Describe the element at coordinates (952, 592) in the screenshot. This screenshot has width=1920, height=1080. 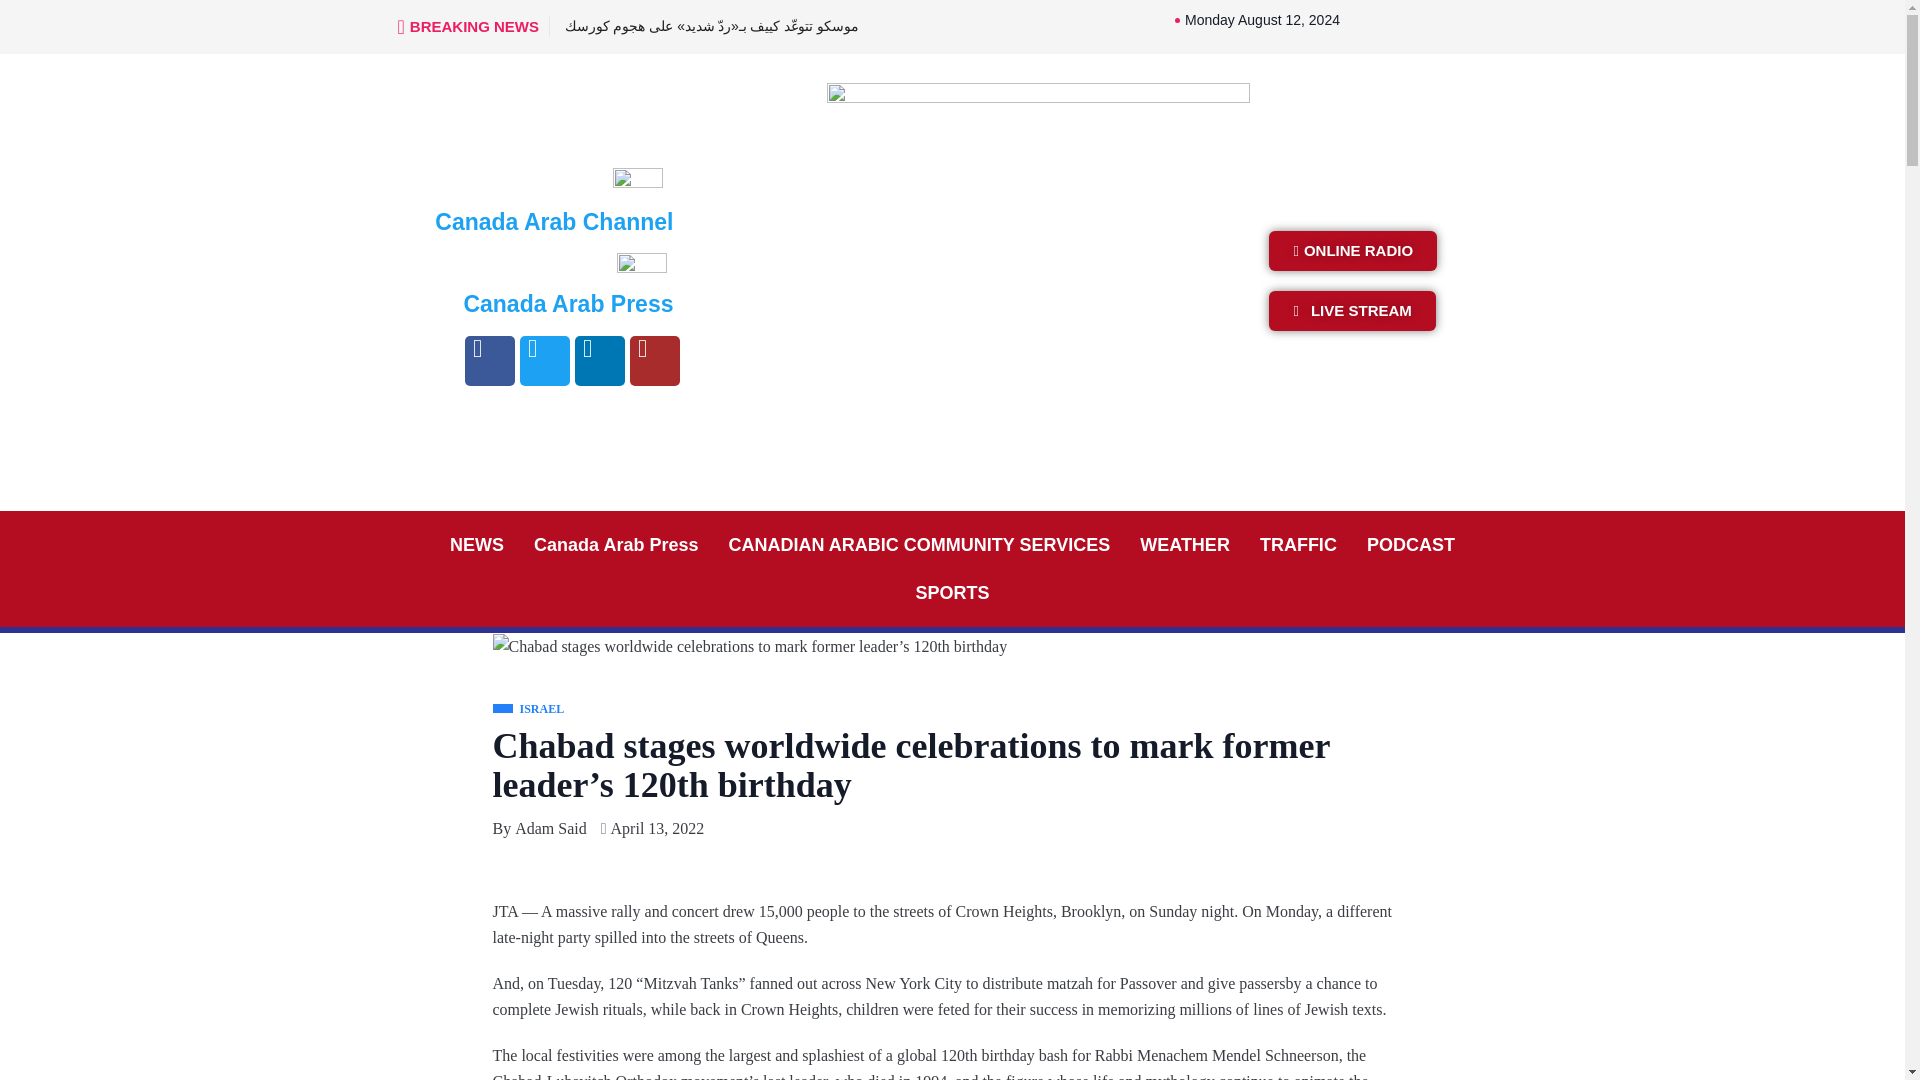
I see `SPORTS` at that location.